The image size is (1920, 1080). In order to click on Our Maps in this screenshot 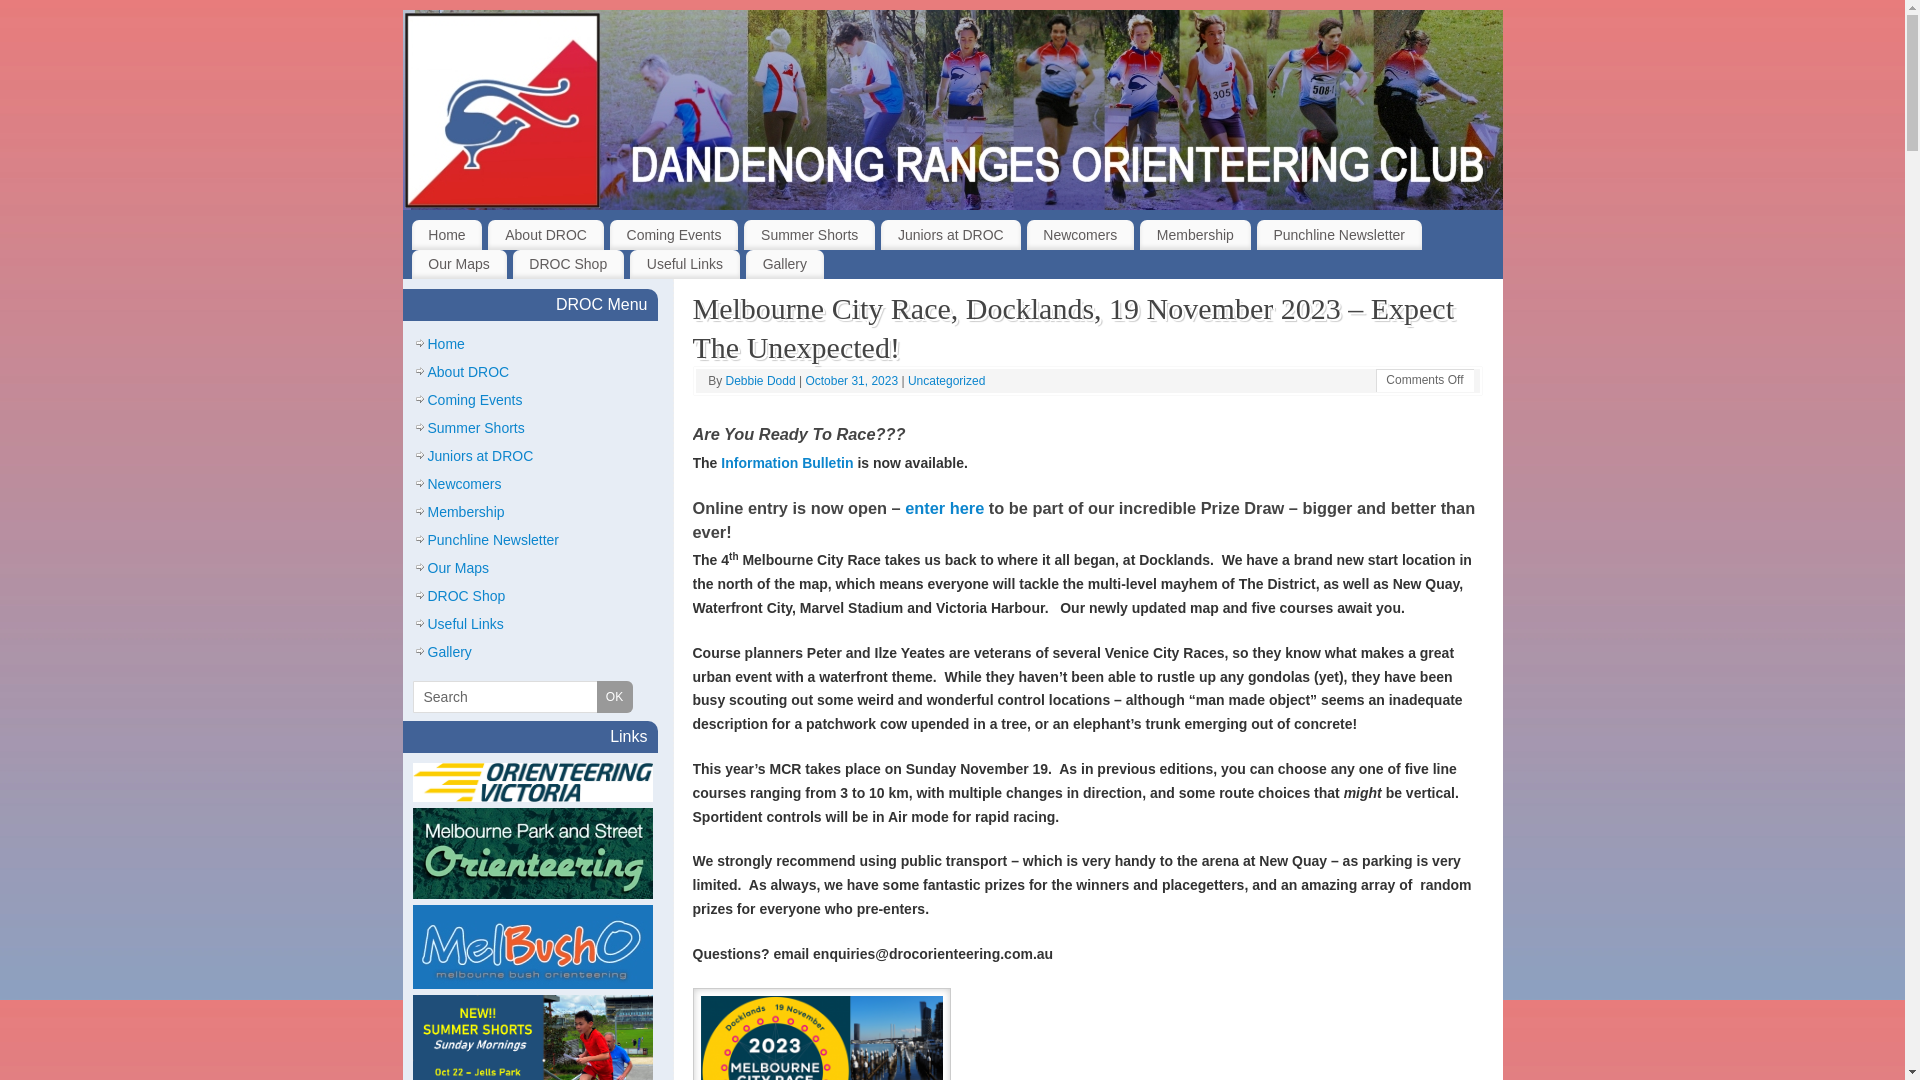, I will do `click(459, 265)`.